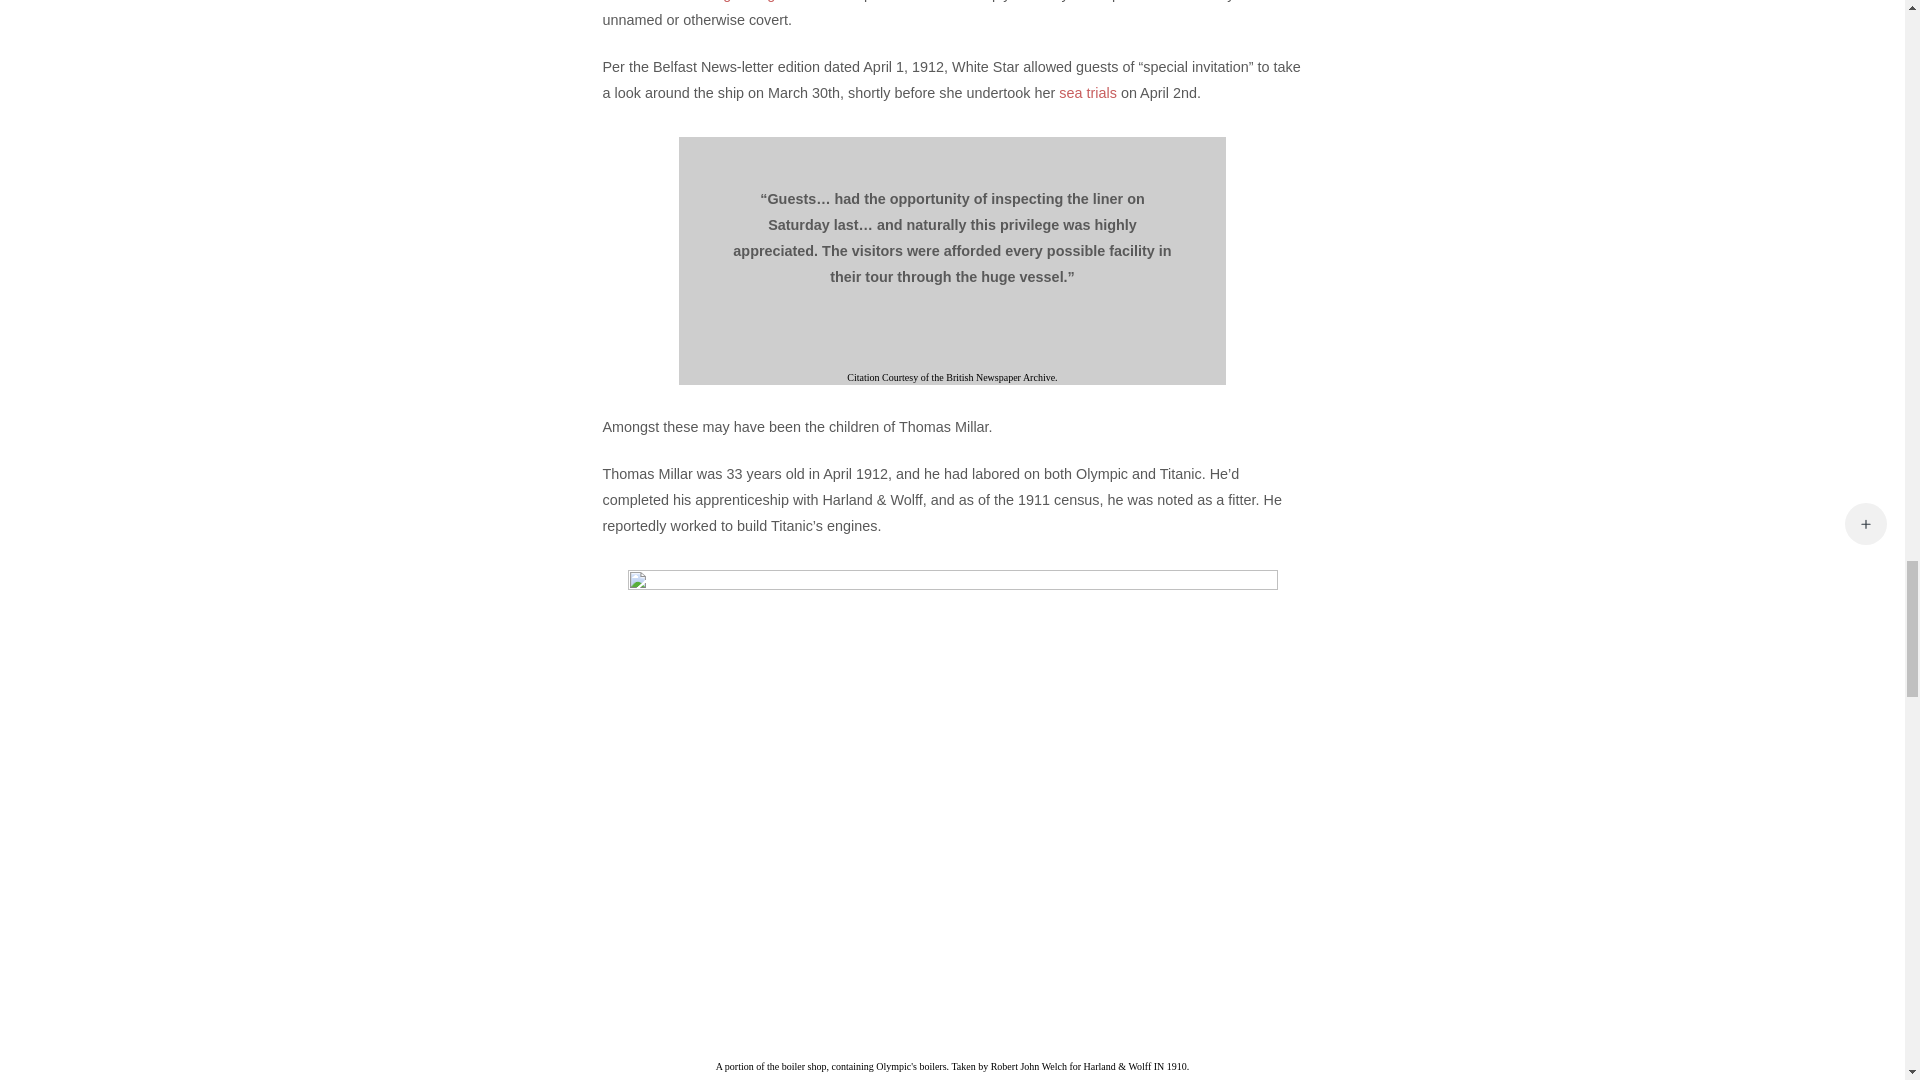 The height and width of the screenshot is (1080, 1920). Describe the element at coordinates (692, 1) in the screenshot. I see `First-Class Smoking Lounge` at that location.